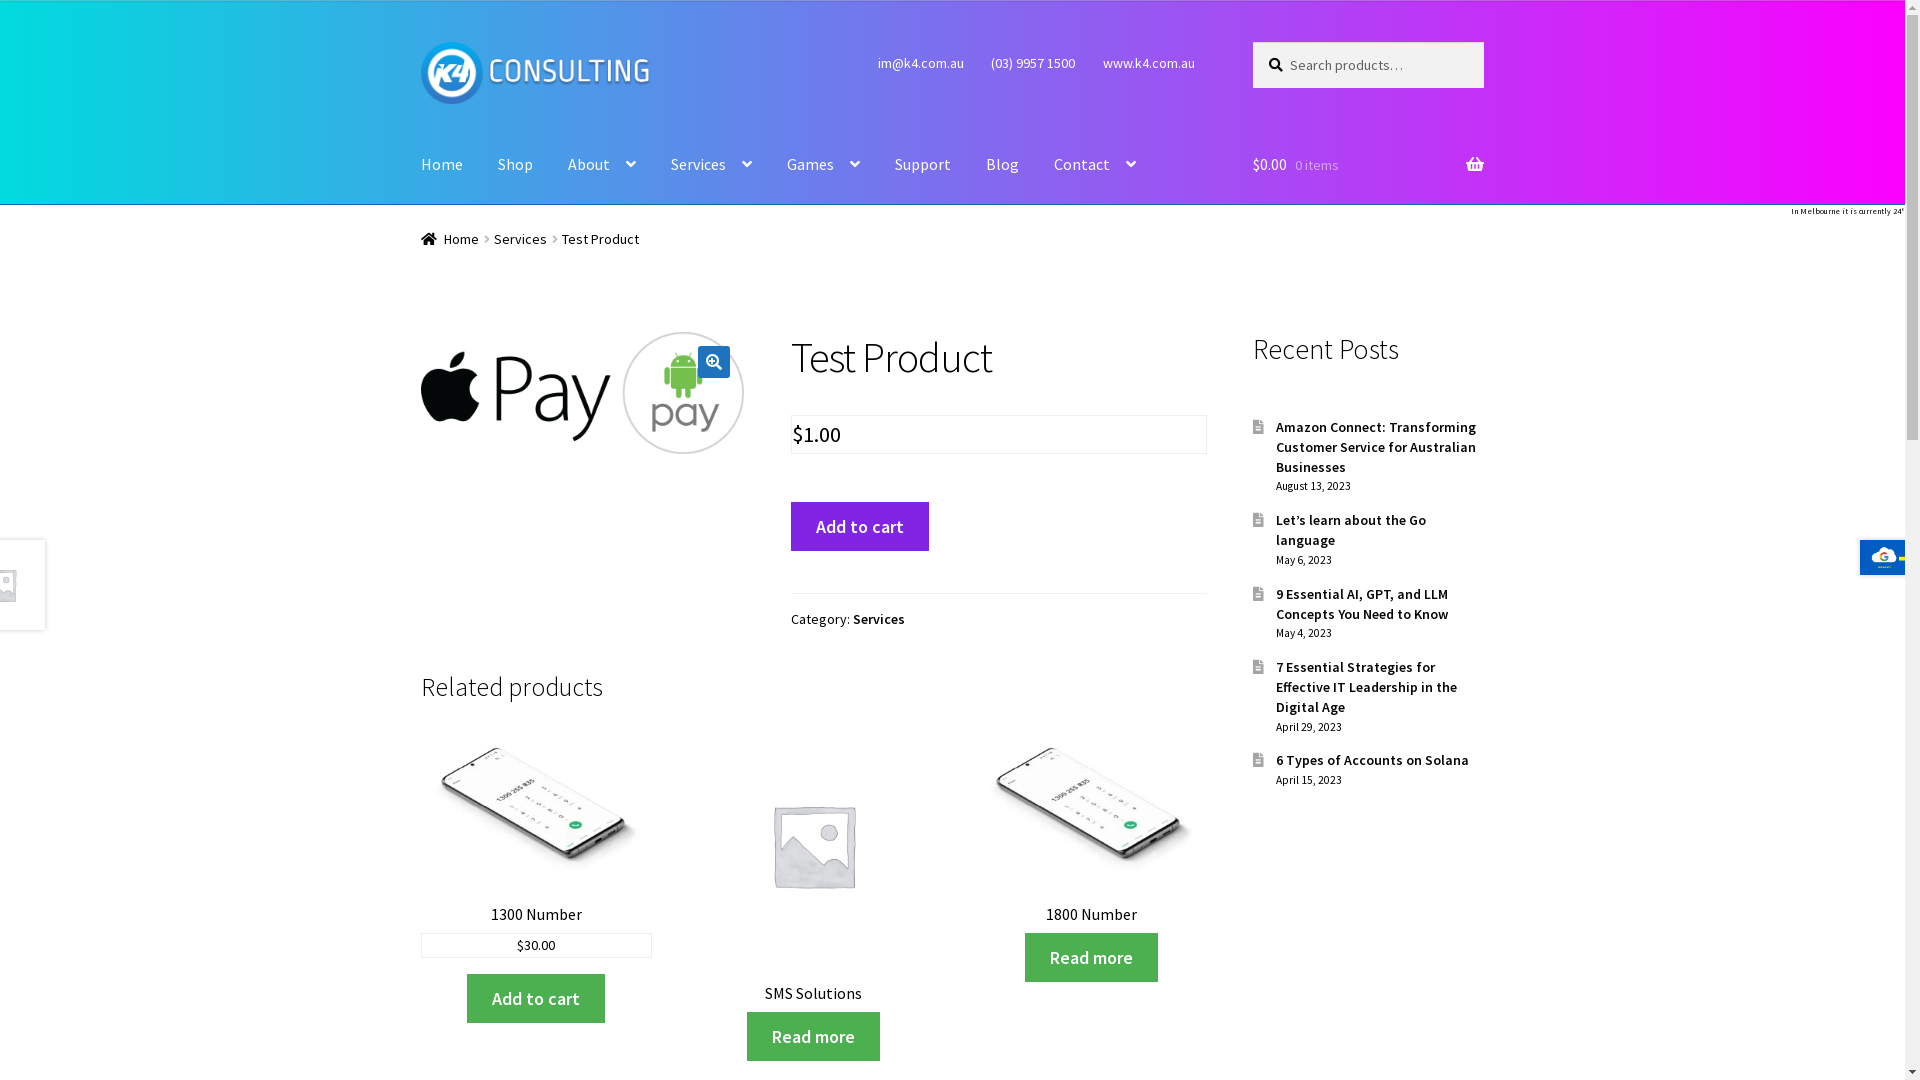  Describe the element at coordinates (1092, 828) in the screenshot. I see `1800 Number` at that location.